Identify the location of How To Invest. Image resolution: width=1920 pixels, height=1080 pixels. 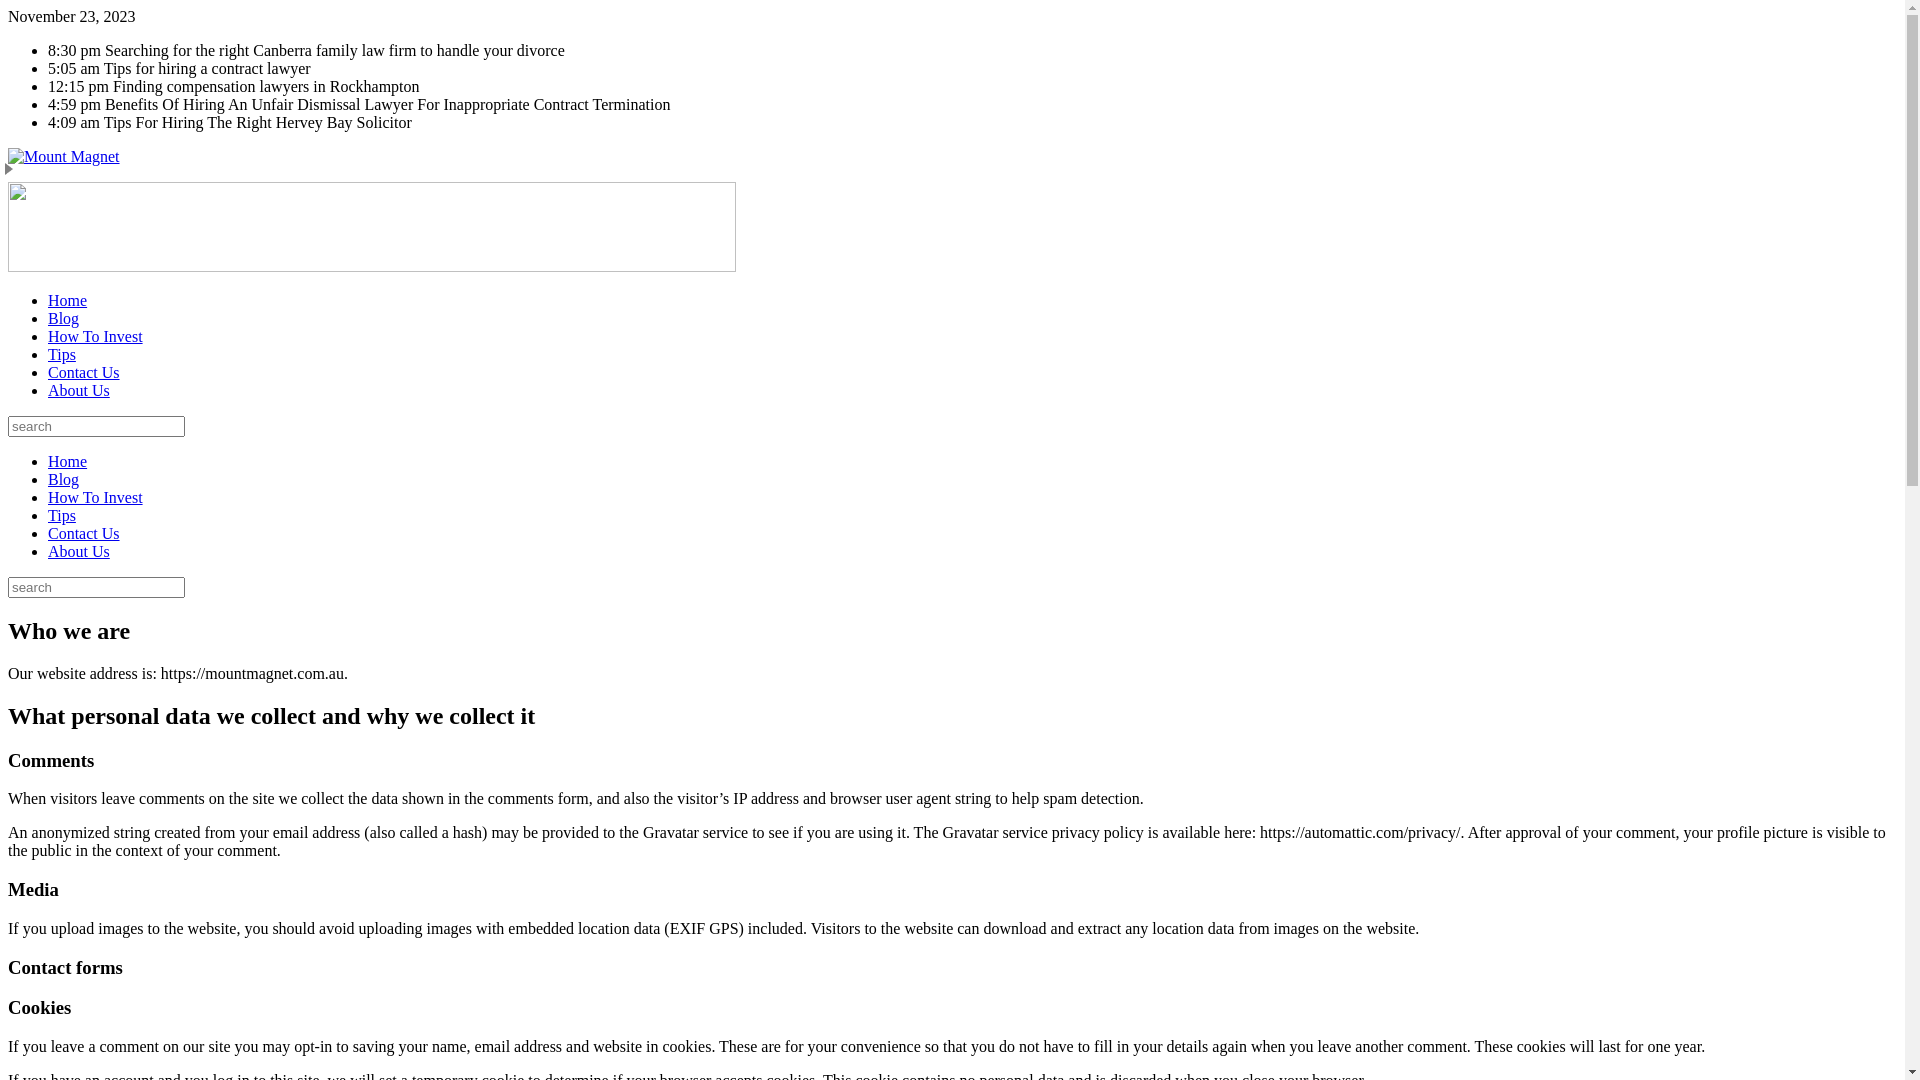
(96, 498).